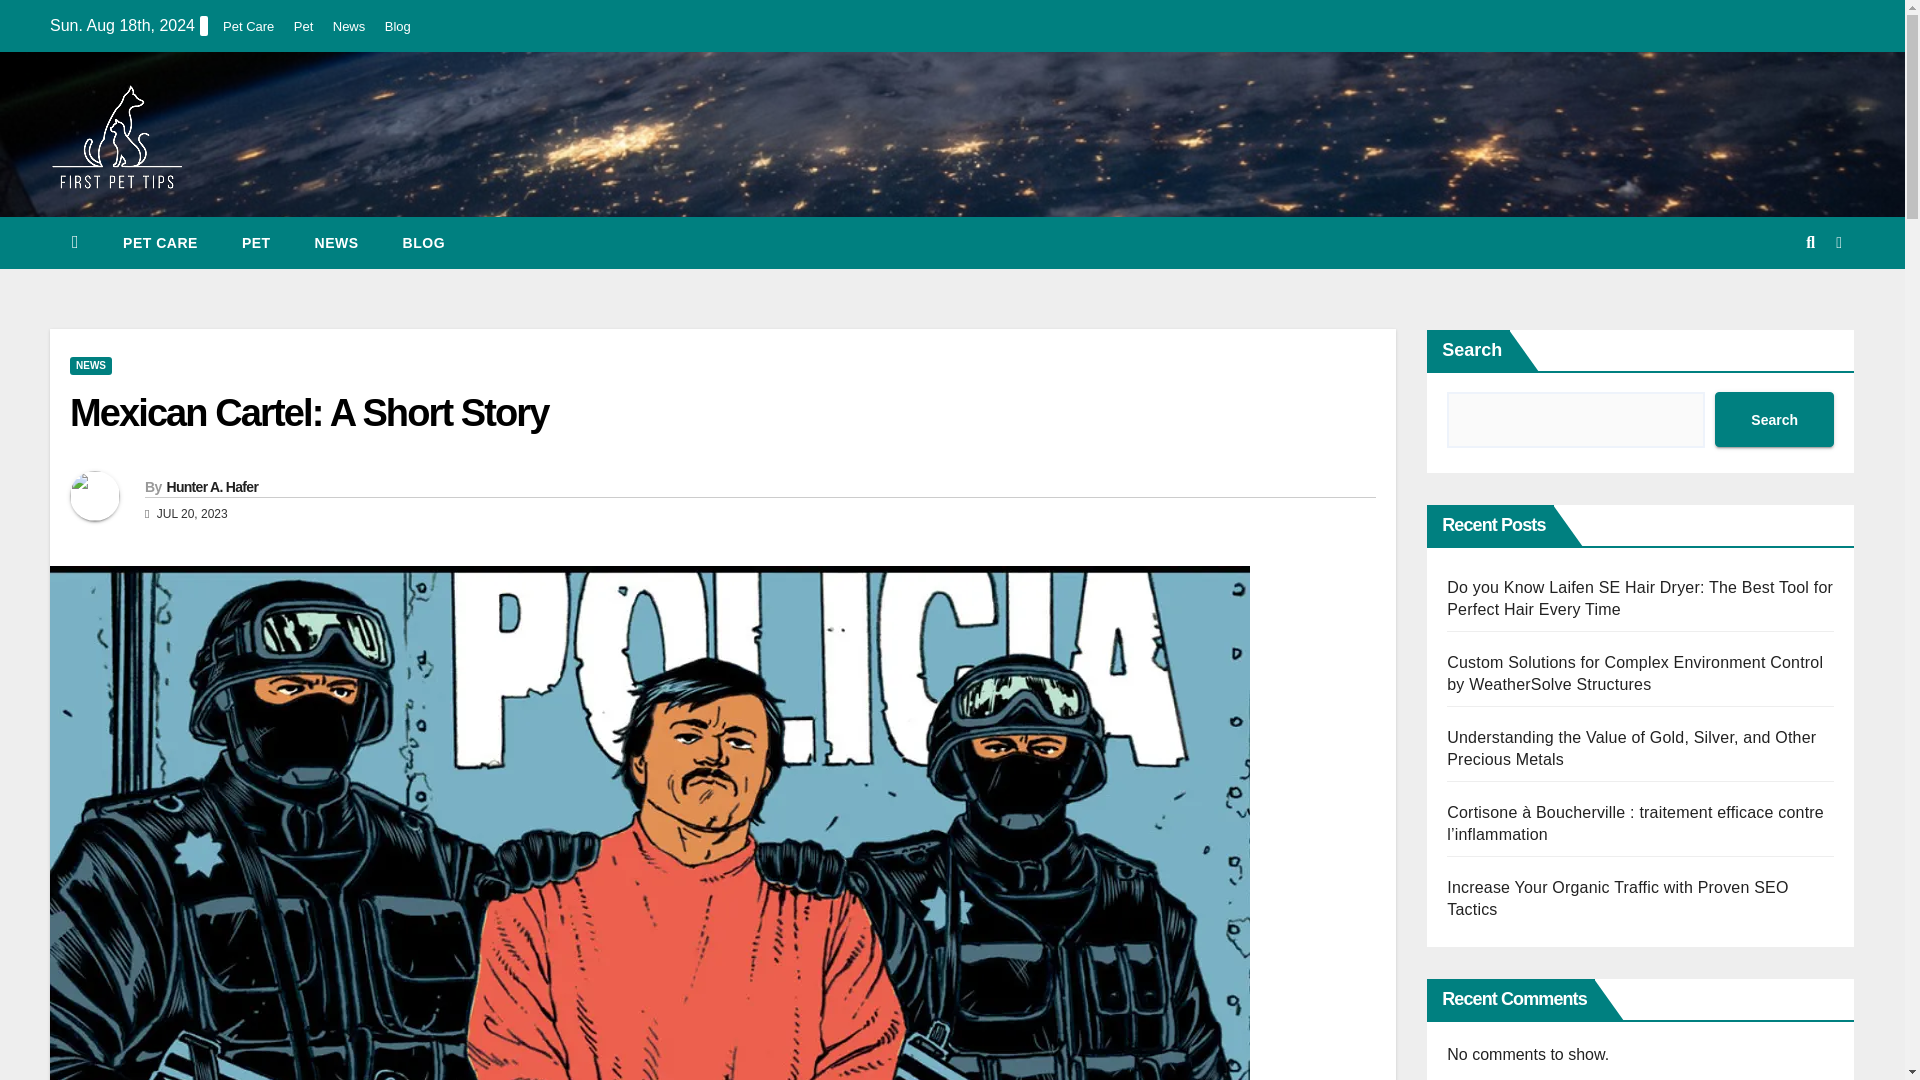  Describe the element at coordinates (90, 366) in the screenshot. I see `NEWS` at that location.